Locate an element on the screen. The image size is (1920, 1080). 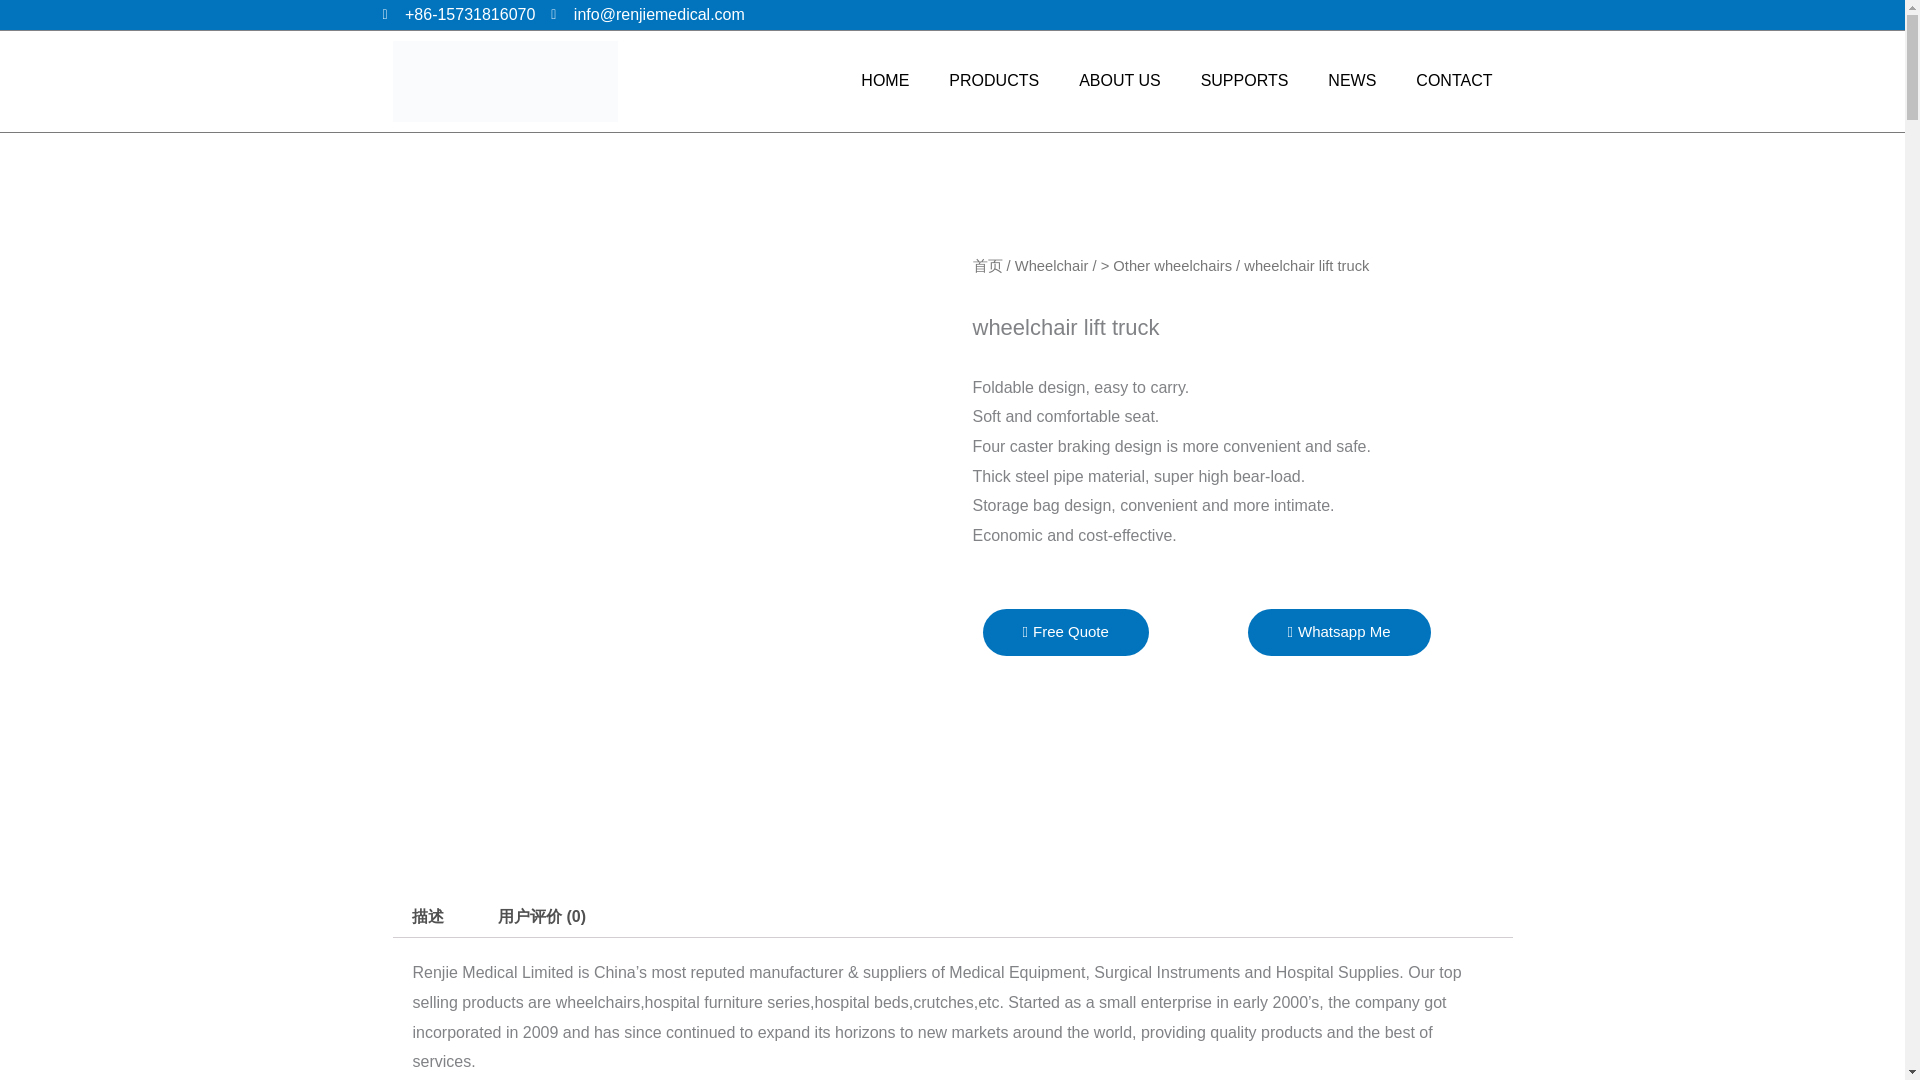
PRODUCTS is located at coordinates (994, 80).